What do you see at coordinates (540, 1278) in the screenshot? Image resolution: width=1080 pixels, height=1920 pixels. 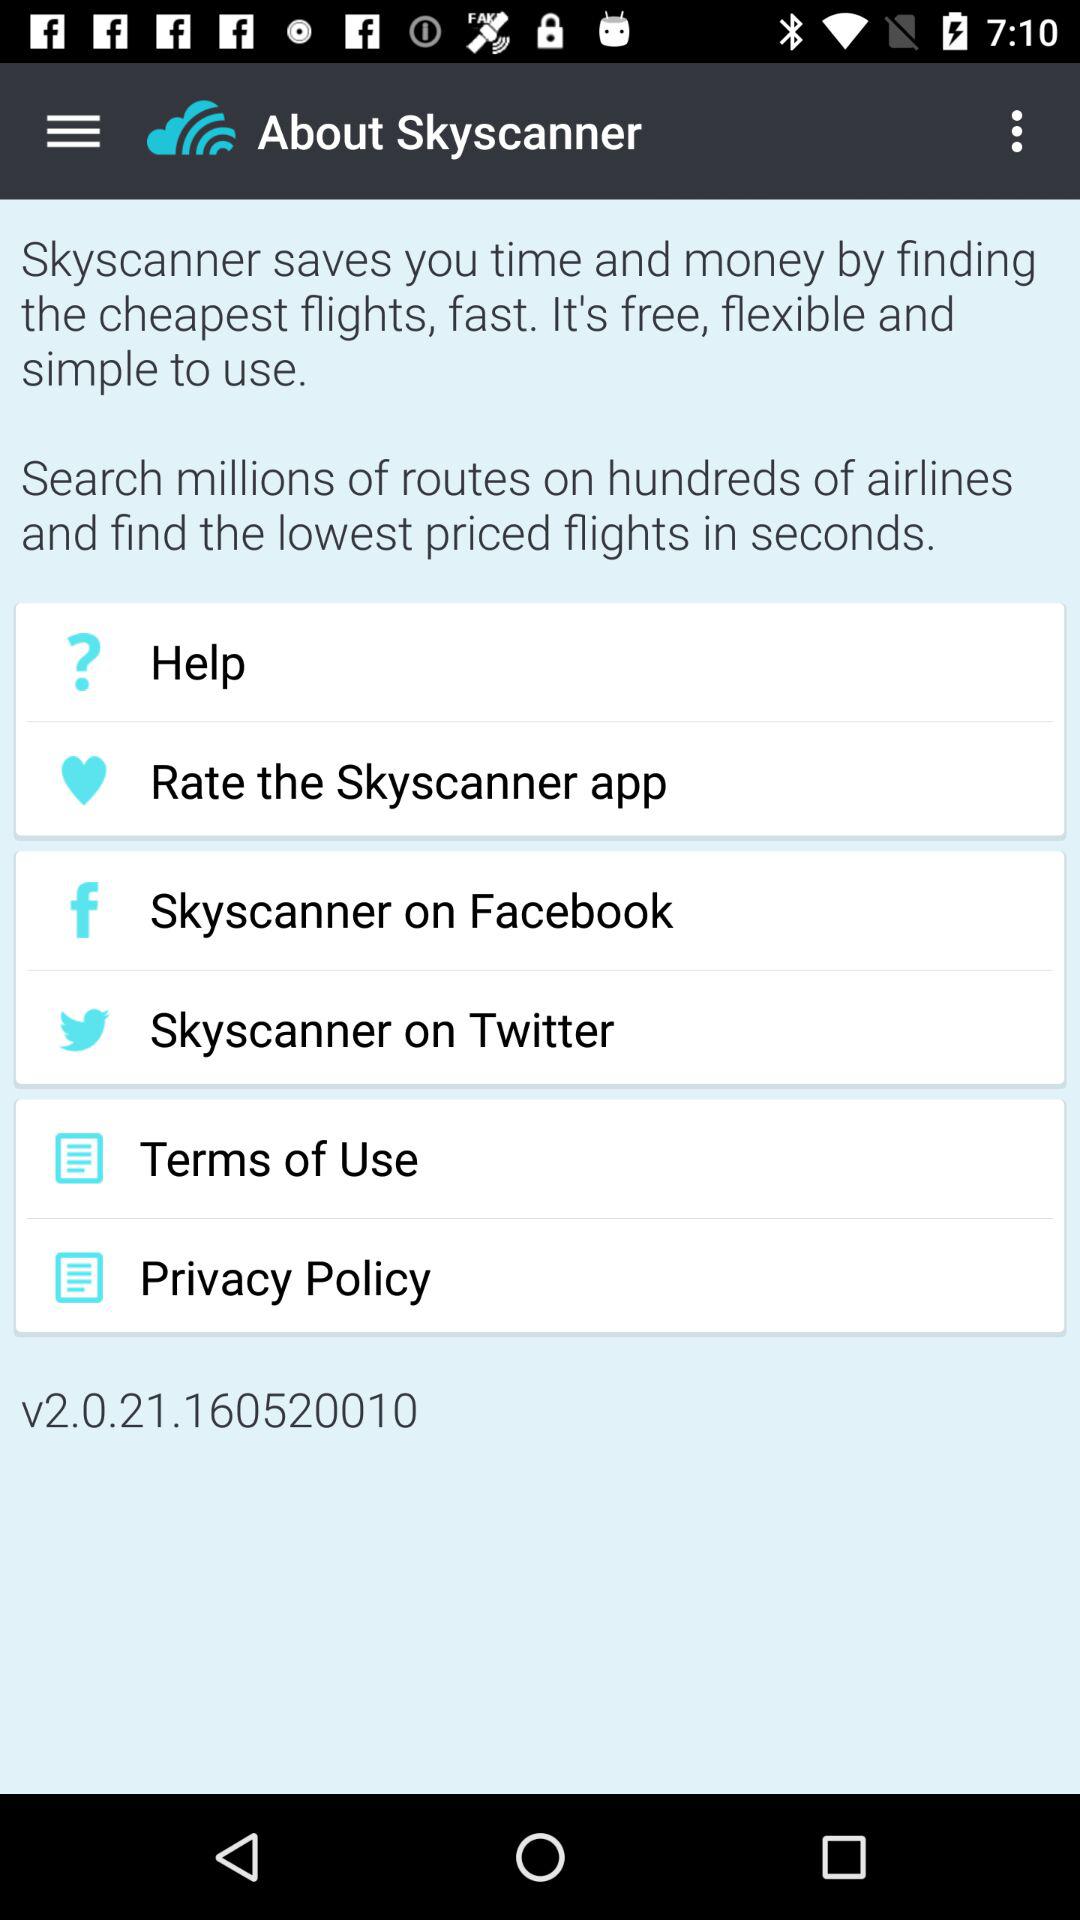 I see `jump until the privacy policy` at bounding box center [540, 1278].